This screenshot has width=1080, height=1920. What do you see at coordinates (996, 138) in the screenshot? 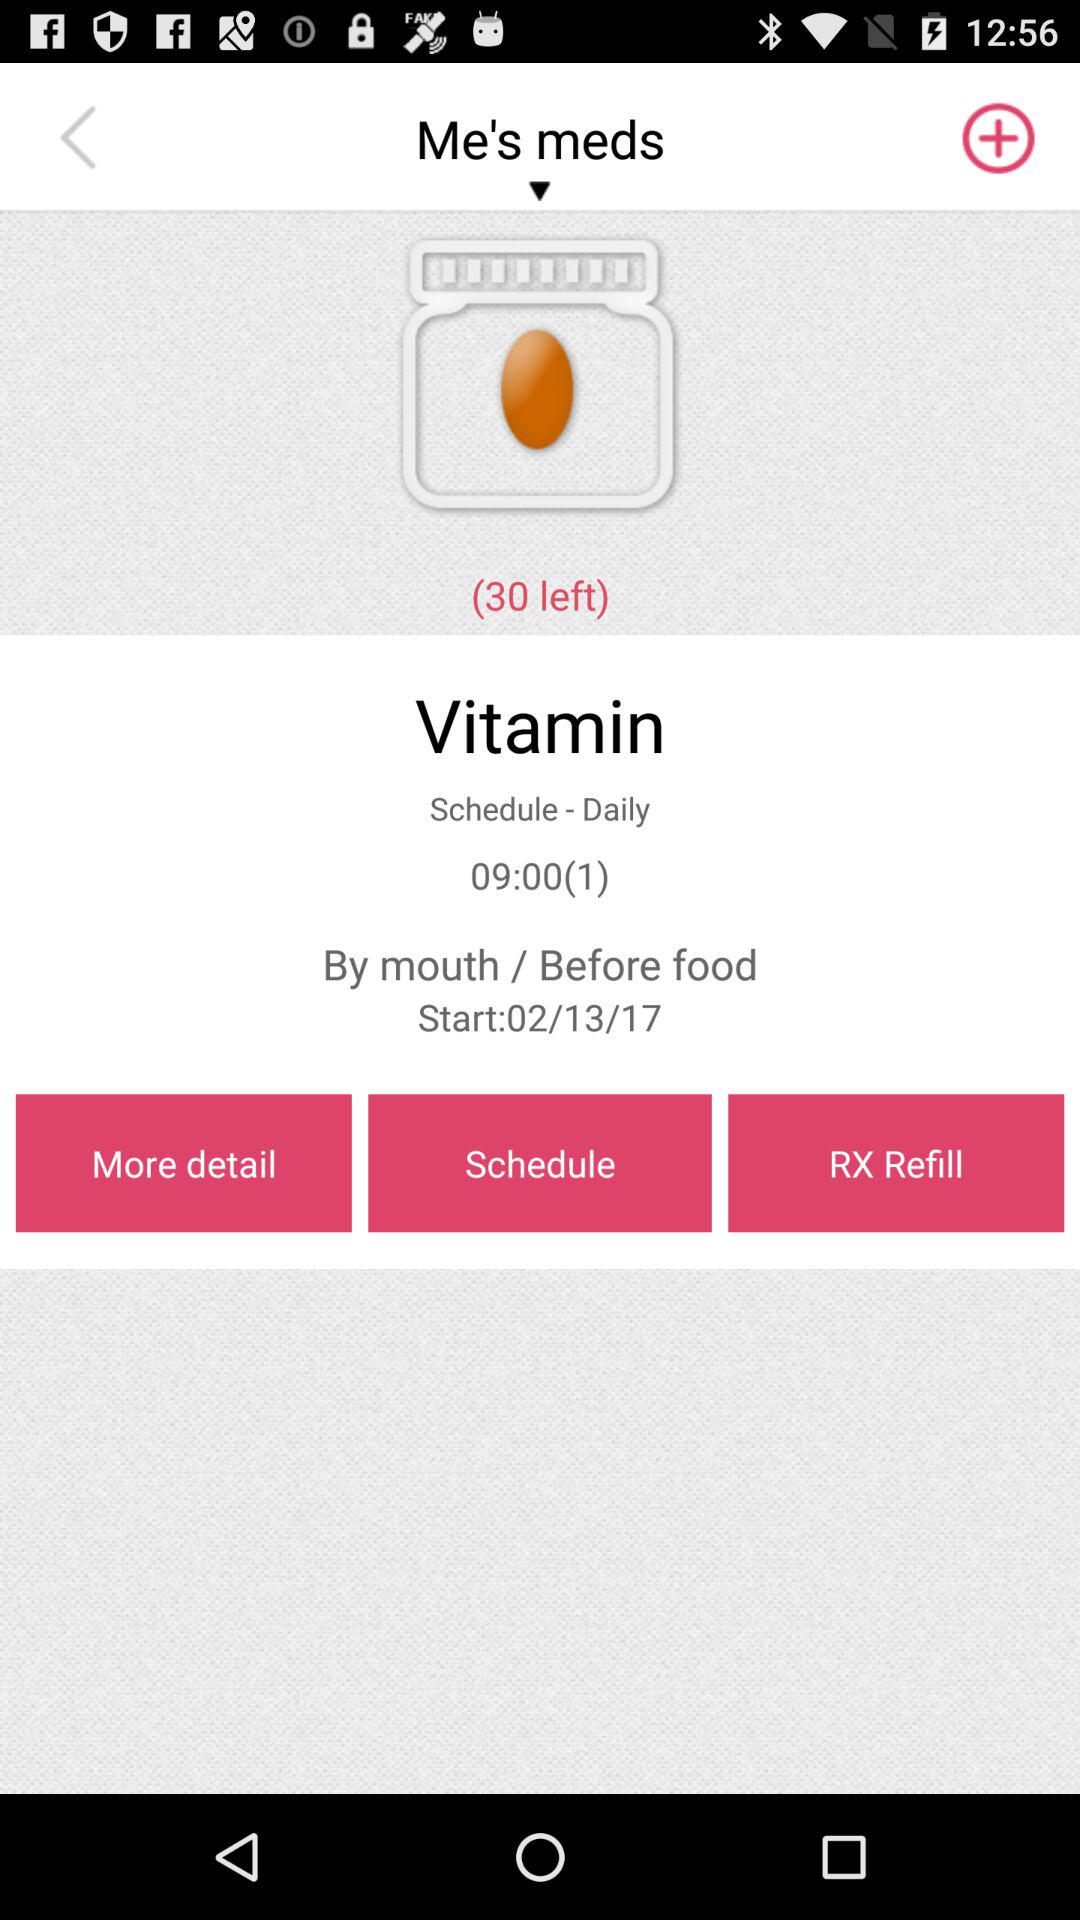
I see `launch the item to the right of the me's meds app` at bounding box center [996, 138].